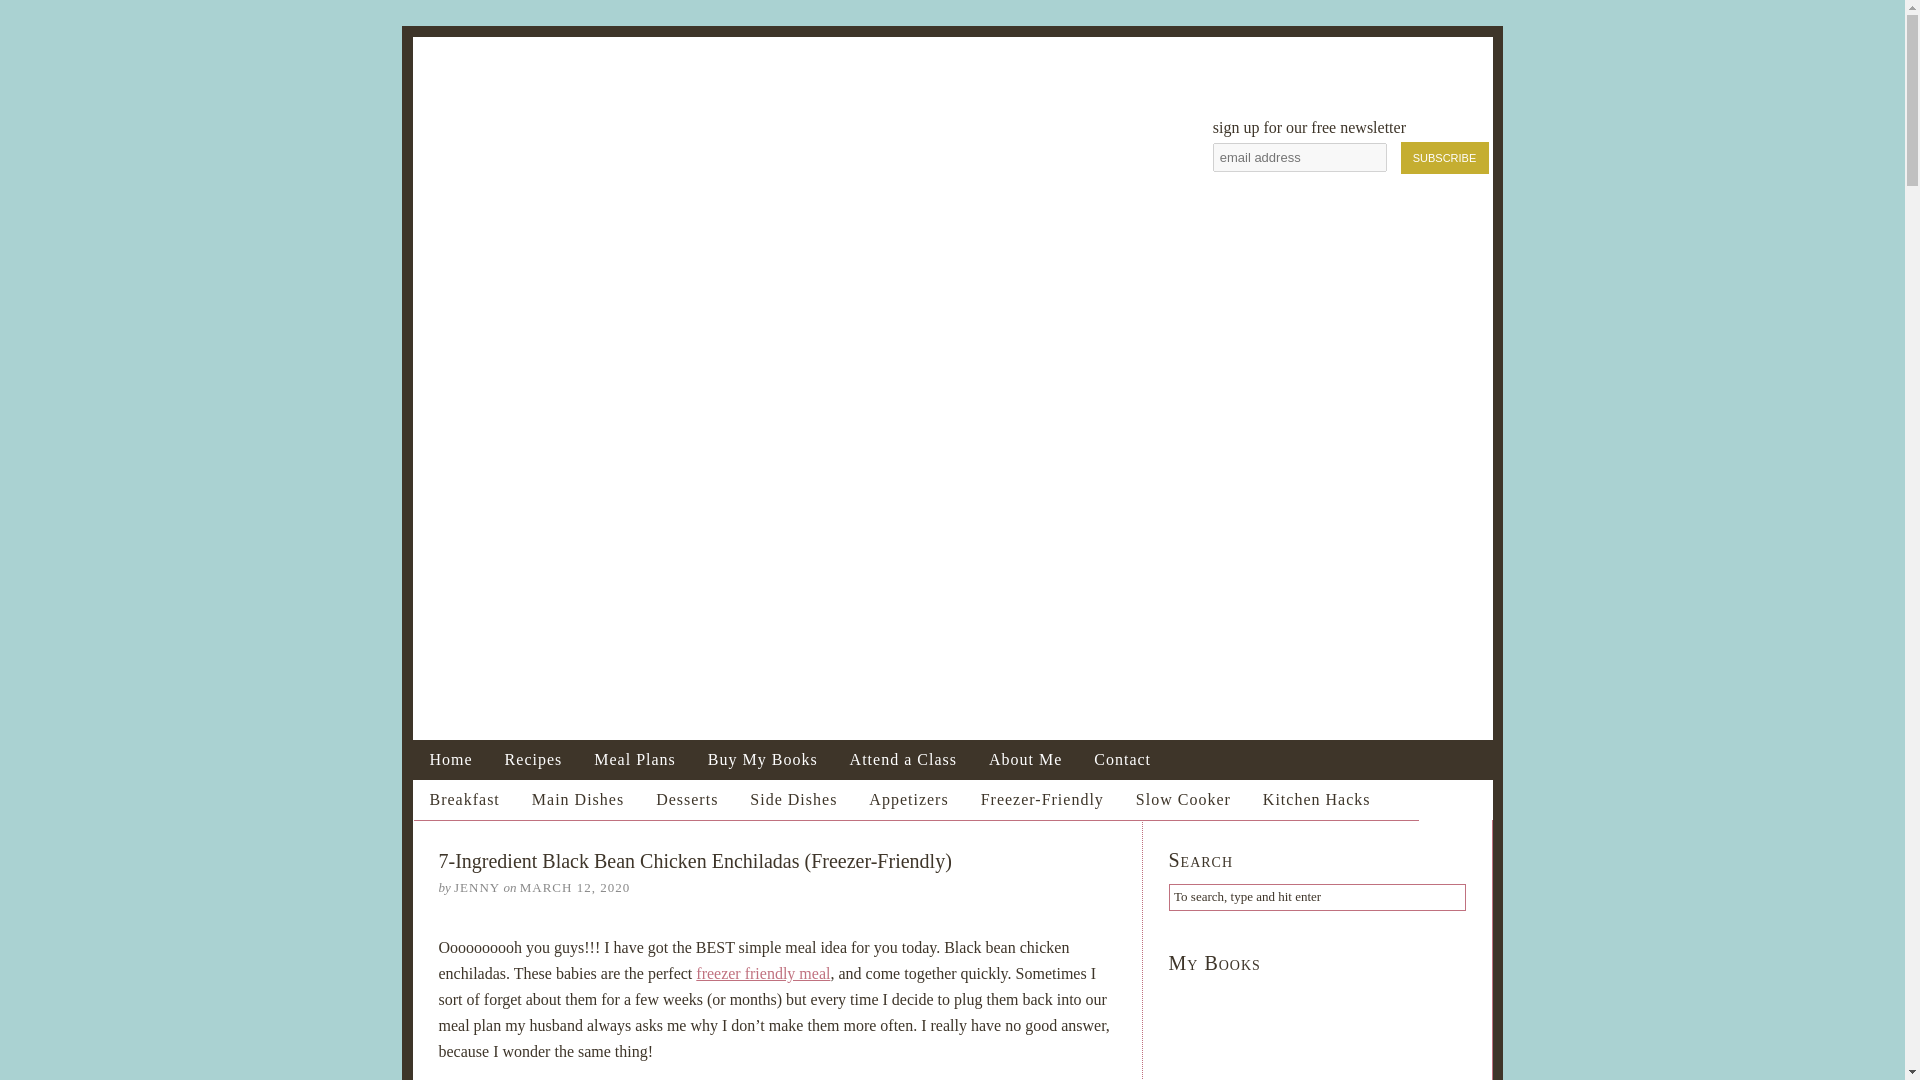 This screenshot has width=1920, height=1080. What do you see at coordinates (762, 759) in the screenshot?
I see `Buy My Books` at bounding box center [762, 759].